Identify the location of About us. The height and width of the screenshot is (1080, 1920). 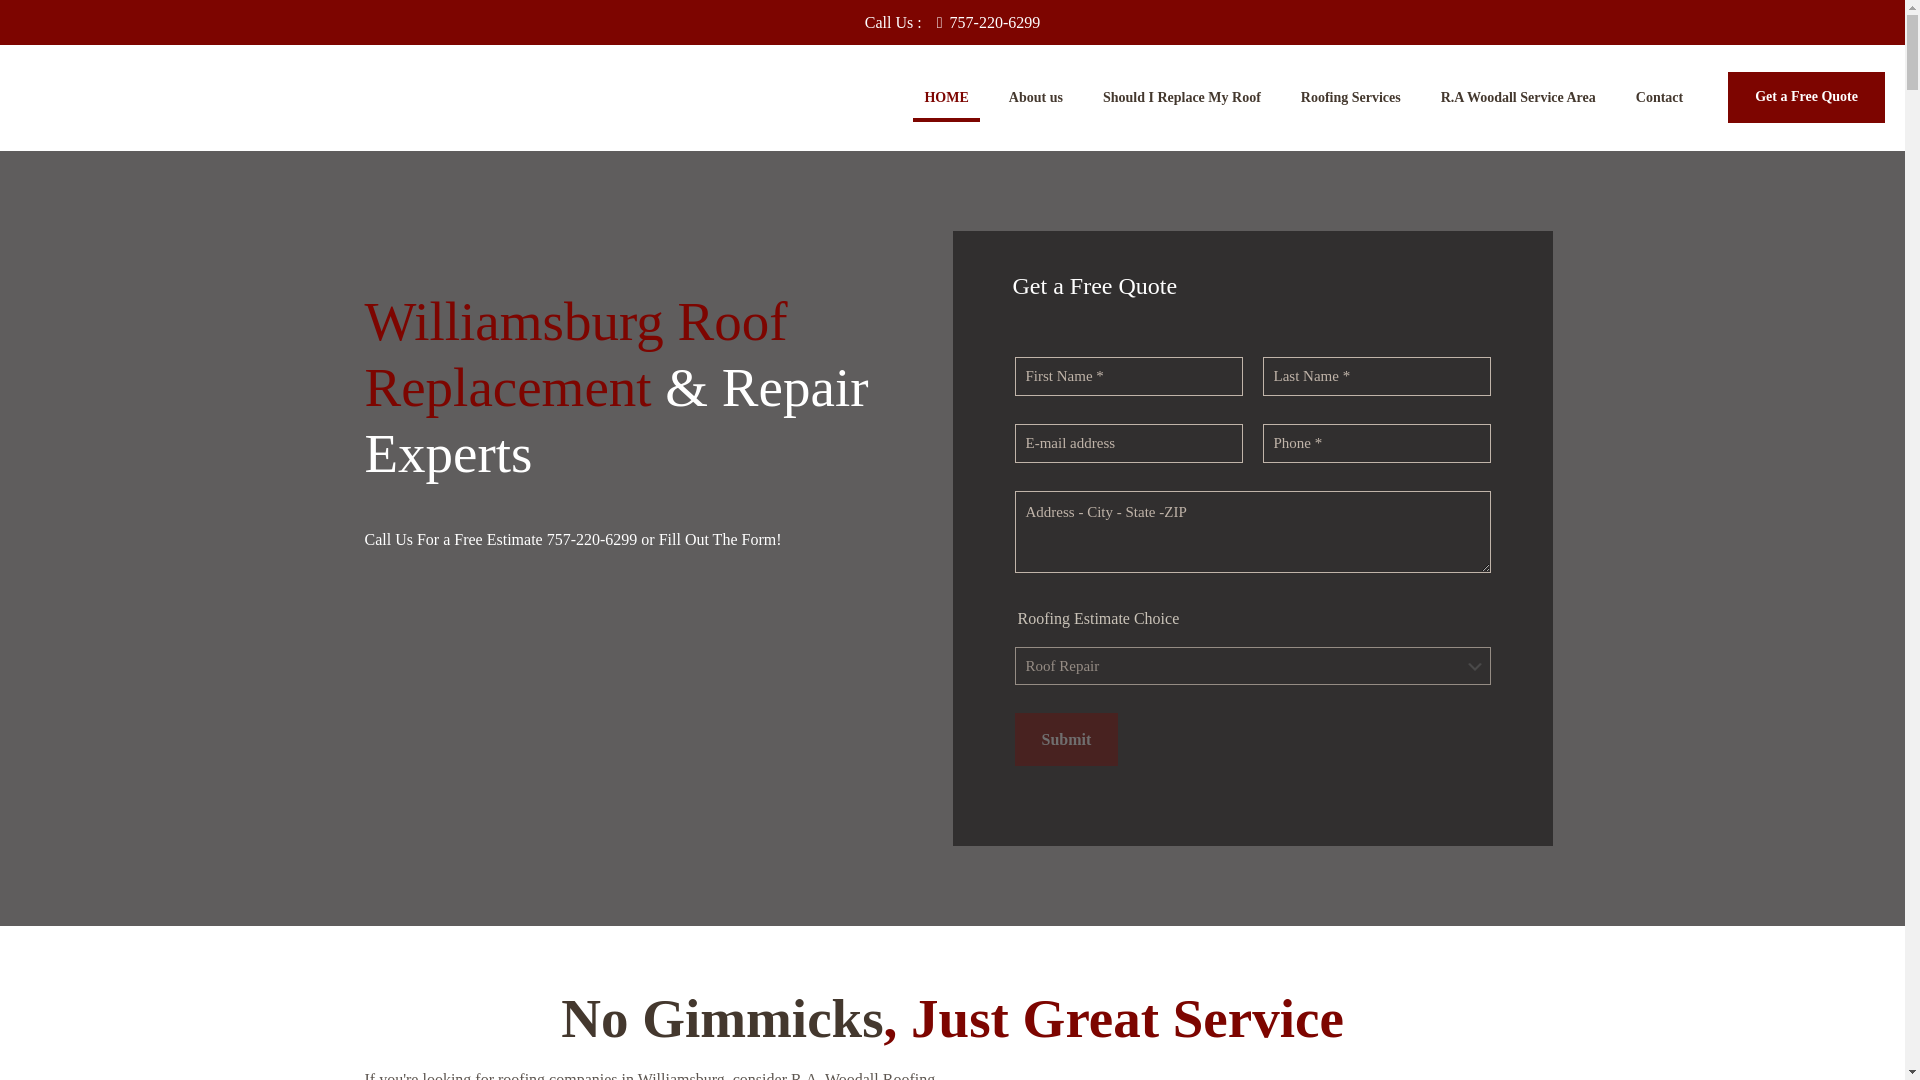
(1035, 98).